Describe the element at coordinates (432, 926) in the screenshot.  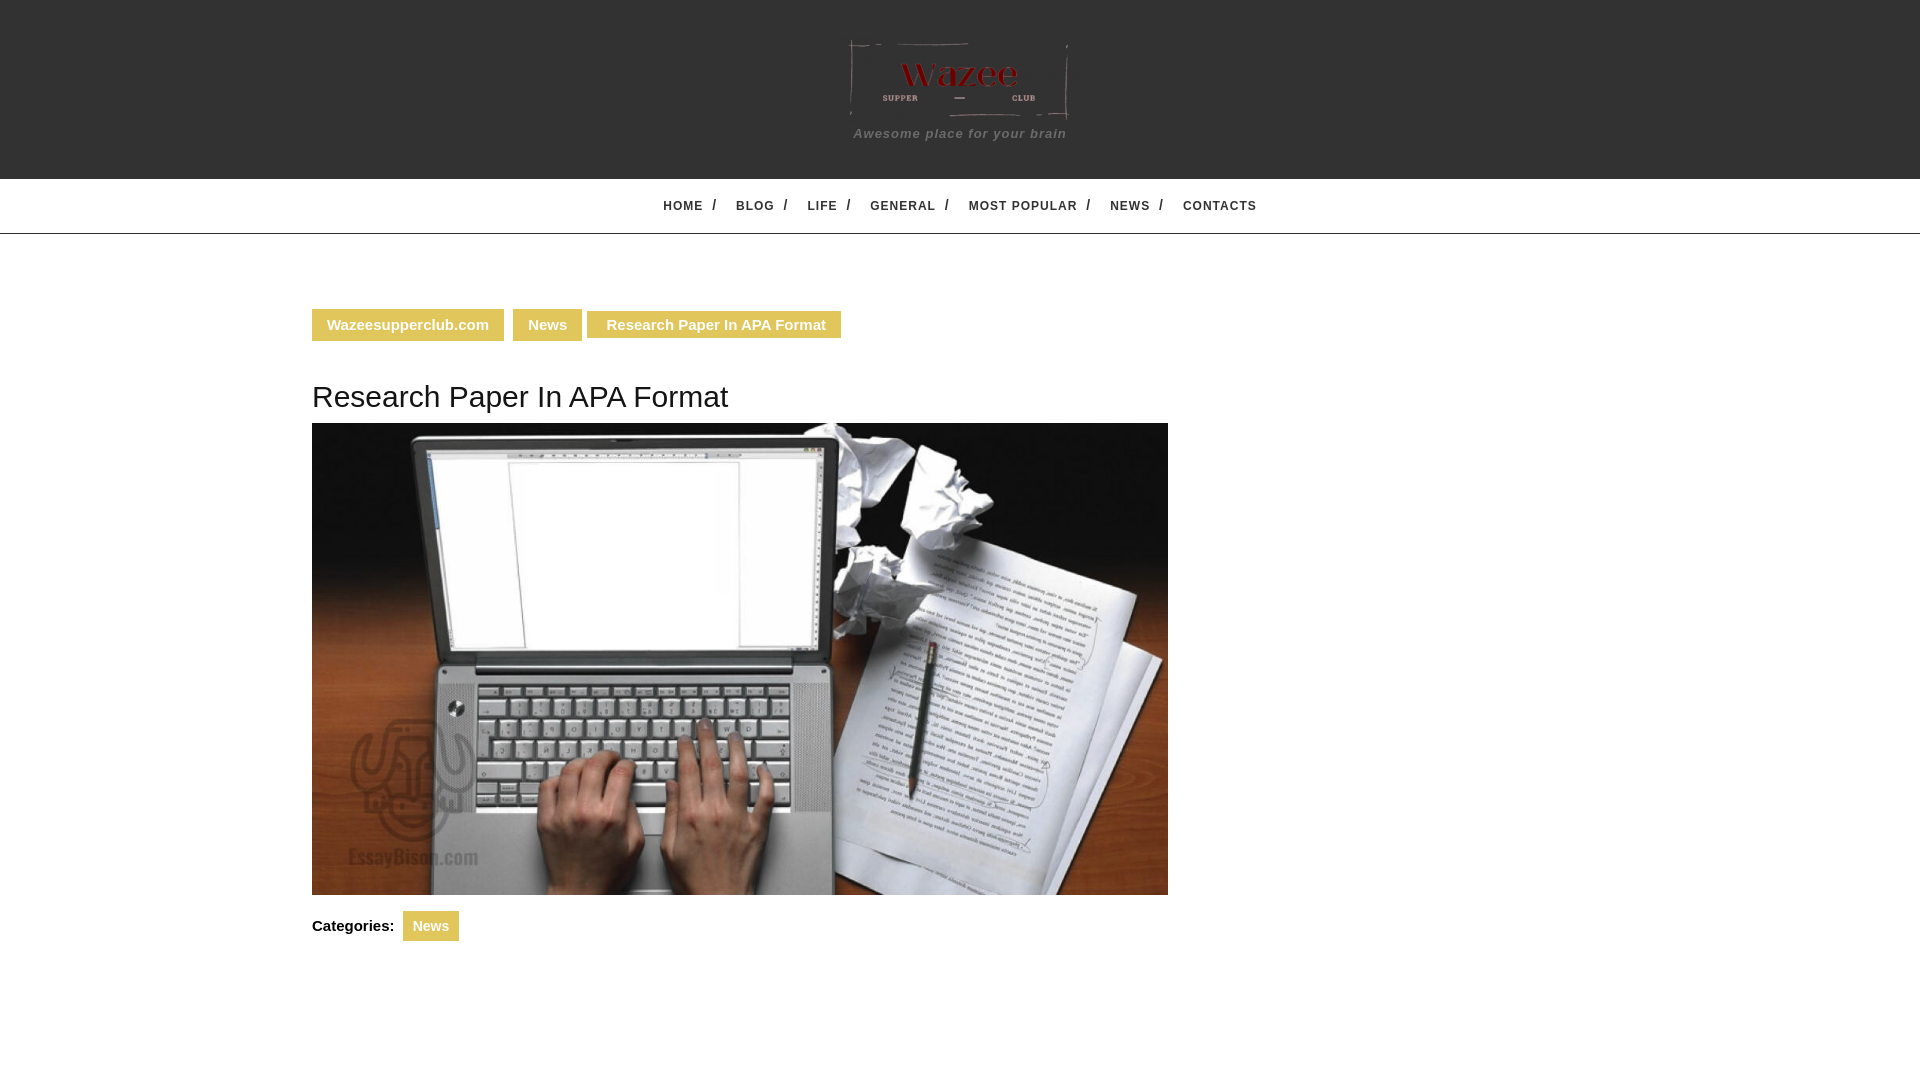
I see `News` at that location.